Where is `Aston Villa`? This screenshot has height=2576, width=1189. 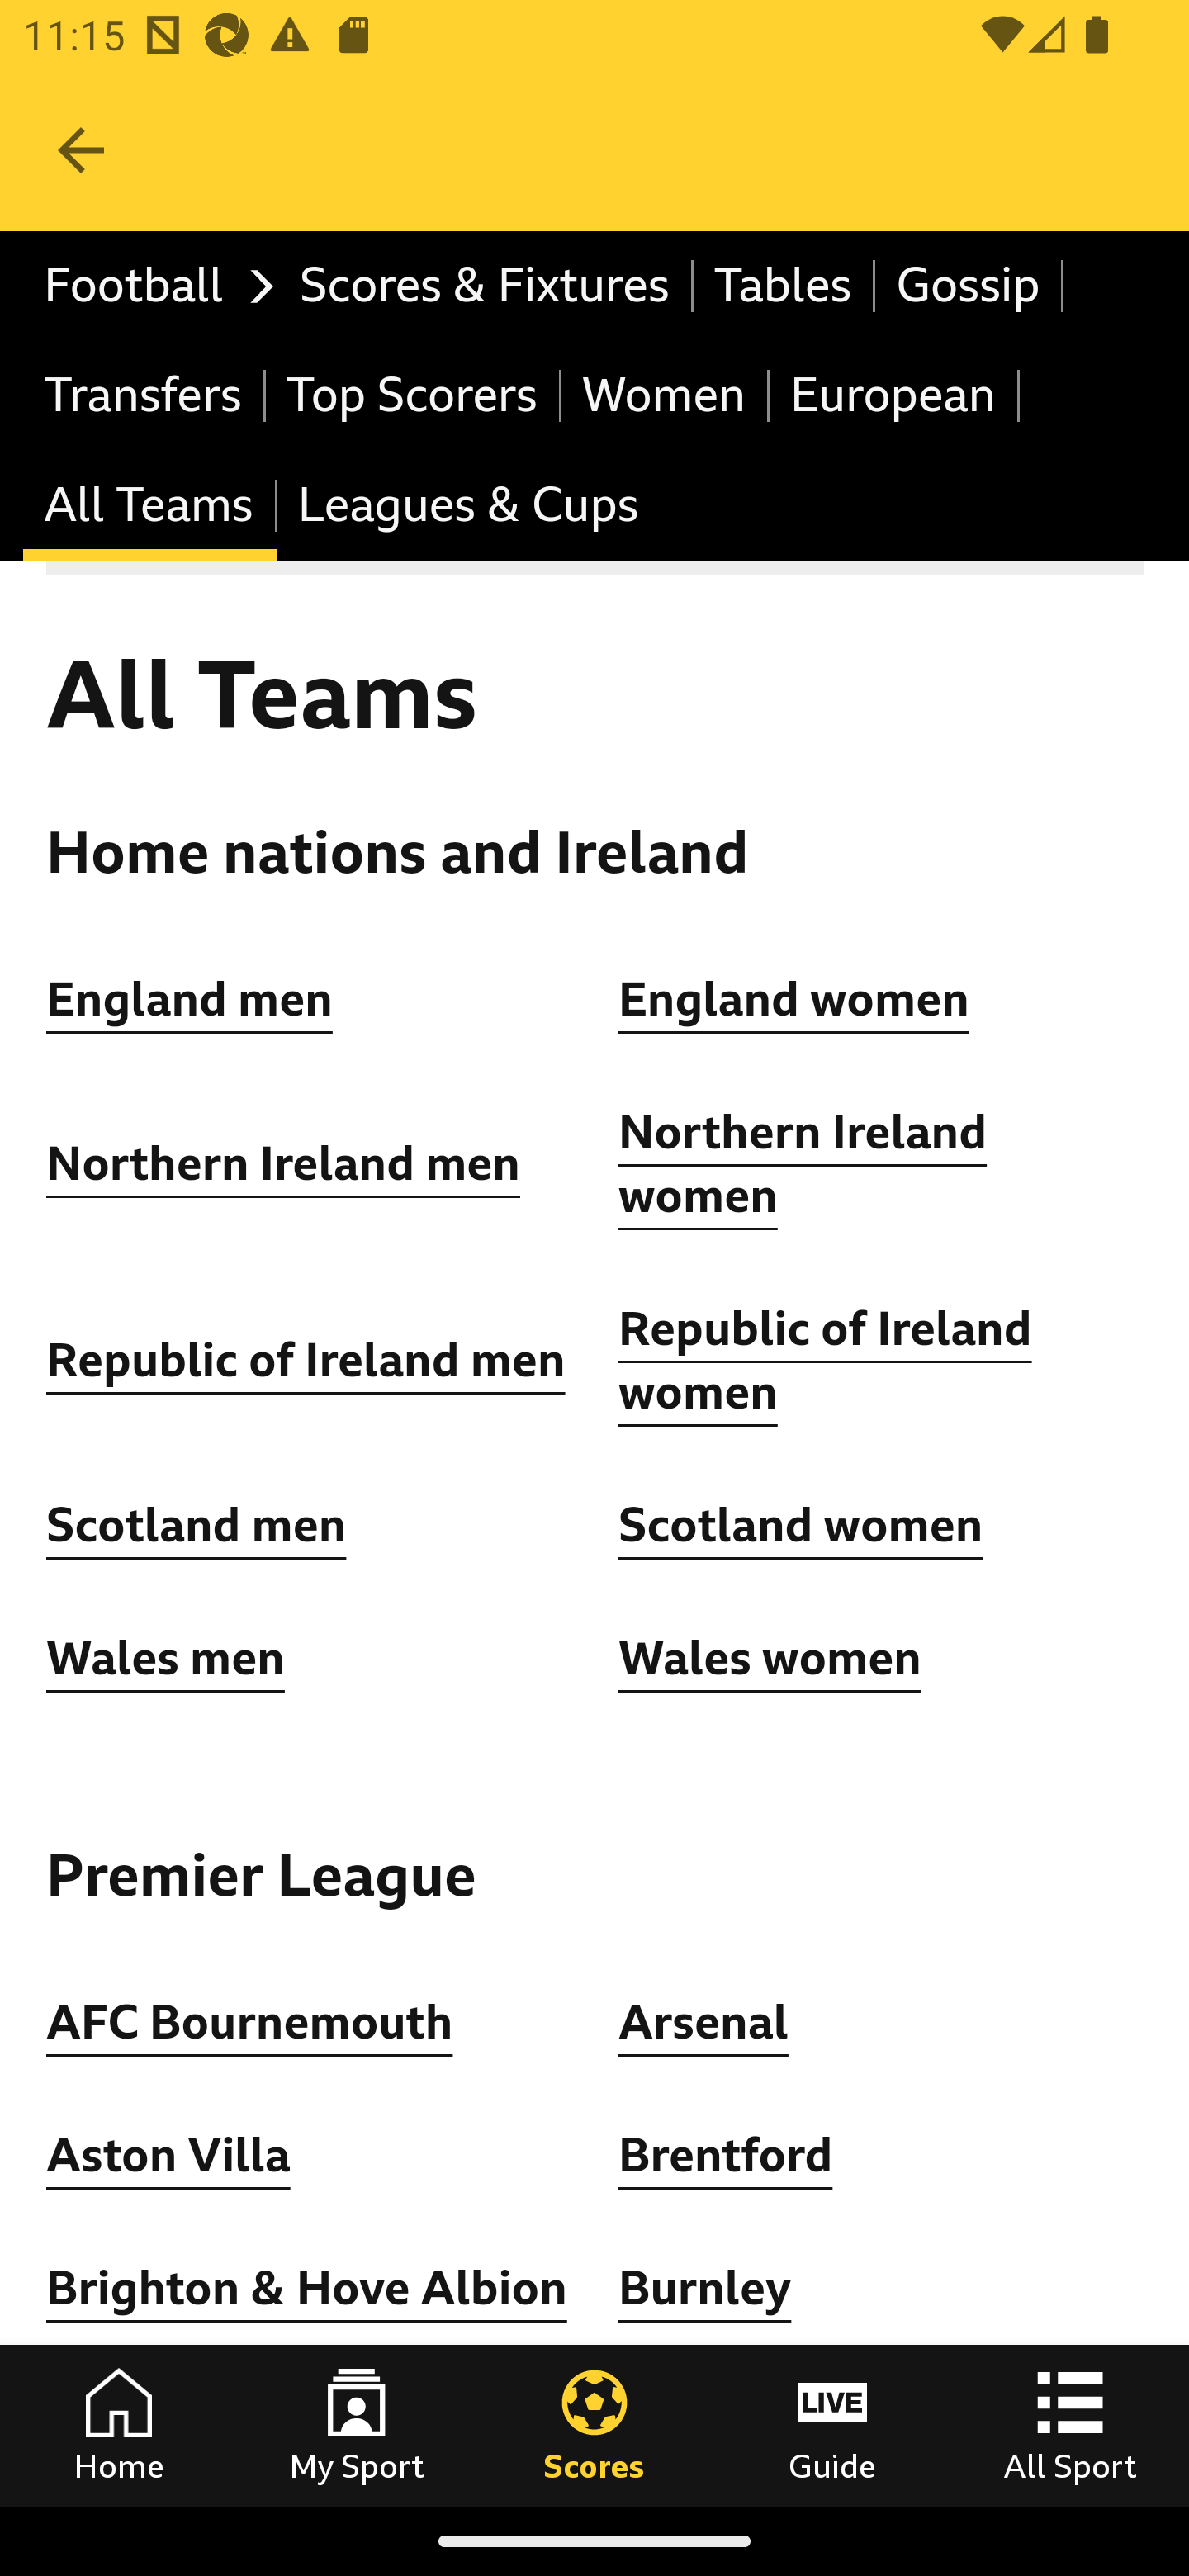
Aston Villa is located at coordinates (168, 2156).